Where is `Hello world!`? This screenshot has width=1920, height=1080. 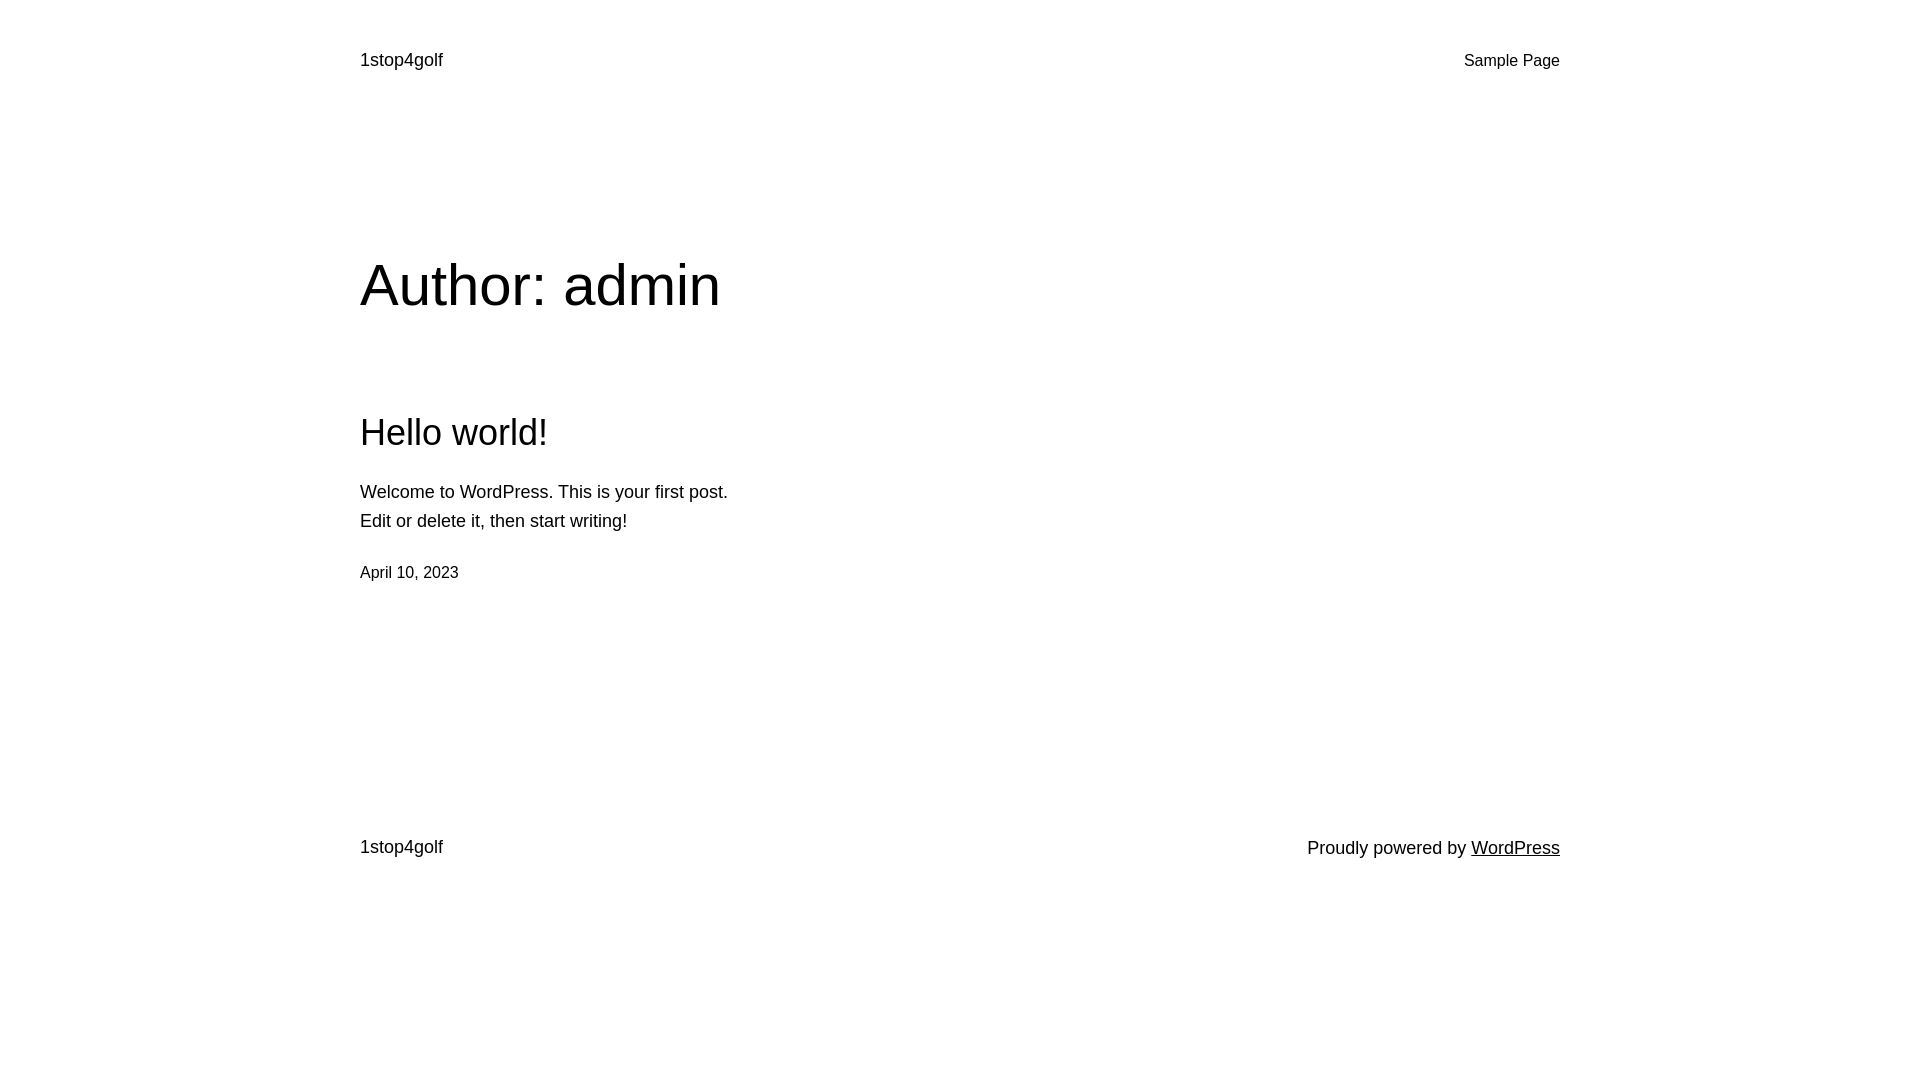 Hello world! is located at coordinates (454, 432).